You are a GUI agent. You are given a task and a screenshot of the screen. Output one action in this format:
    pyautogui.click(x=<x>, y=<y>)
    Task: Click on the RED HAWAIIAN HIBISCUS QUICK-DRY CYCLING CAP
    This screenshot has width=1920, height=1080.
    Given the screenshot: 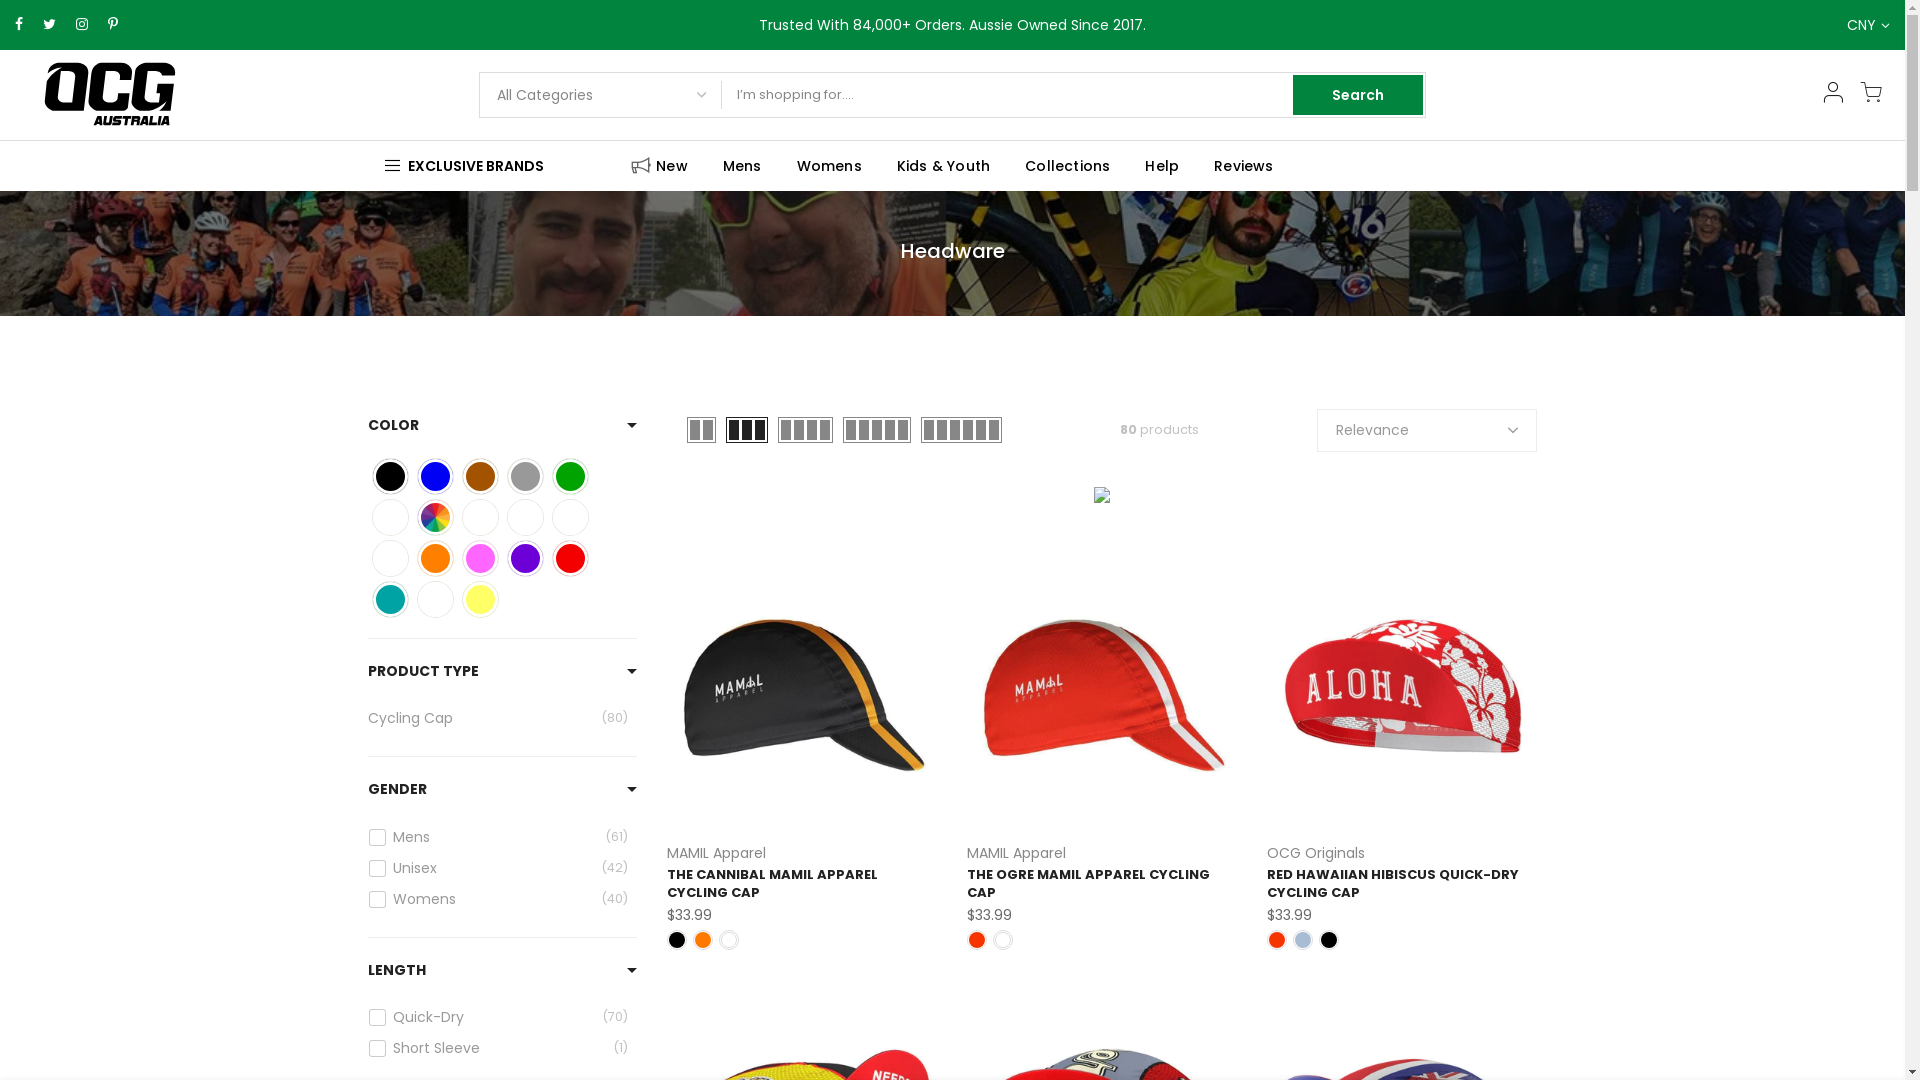 What is the action you would take?
    pyautogui.click(x=1393, y=884)
    